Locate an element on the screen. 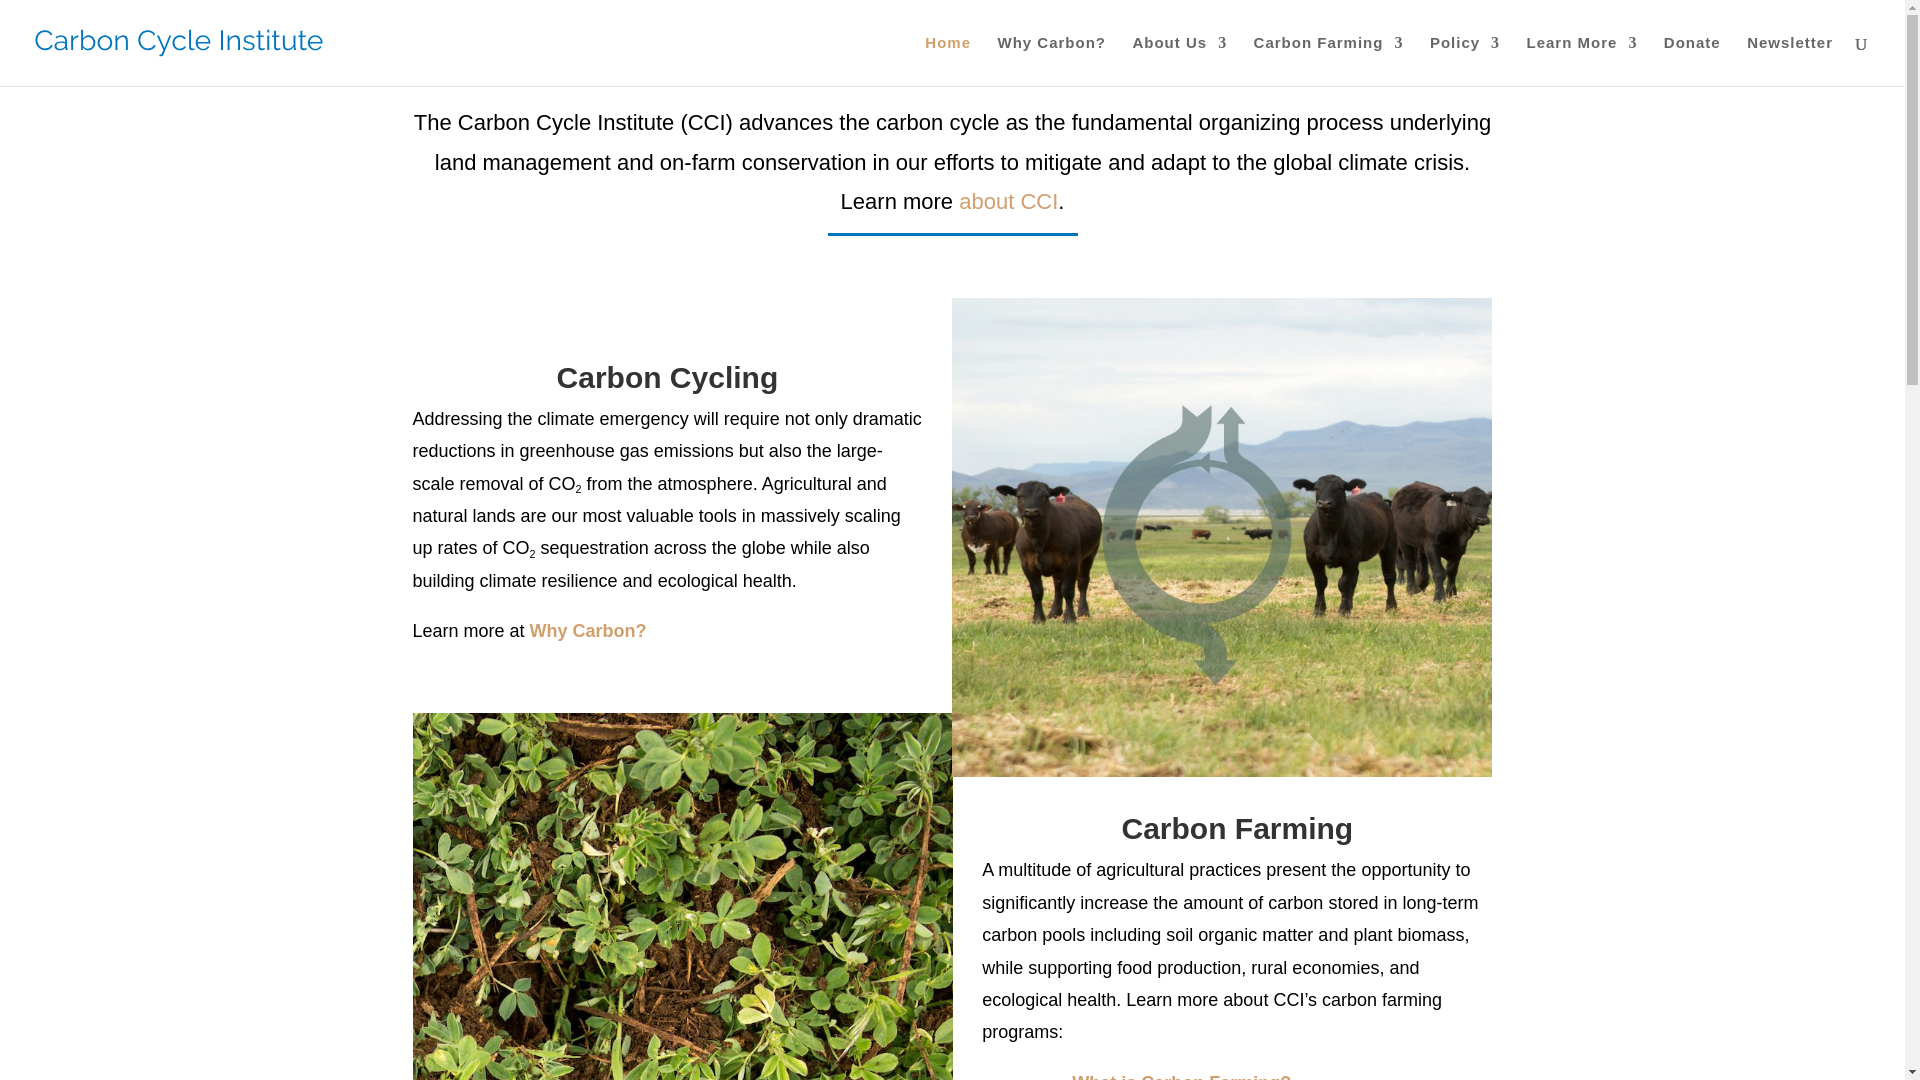 The height and width of the screenshot is (1080, 1920). paigegreenFibershedEstil01192012-165 is located at coordinates (682, 896).